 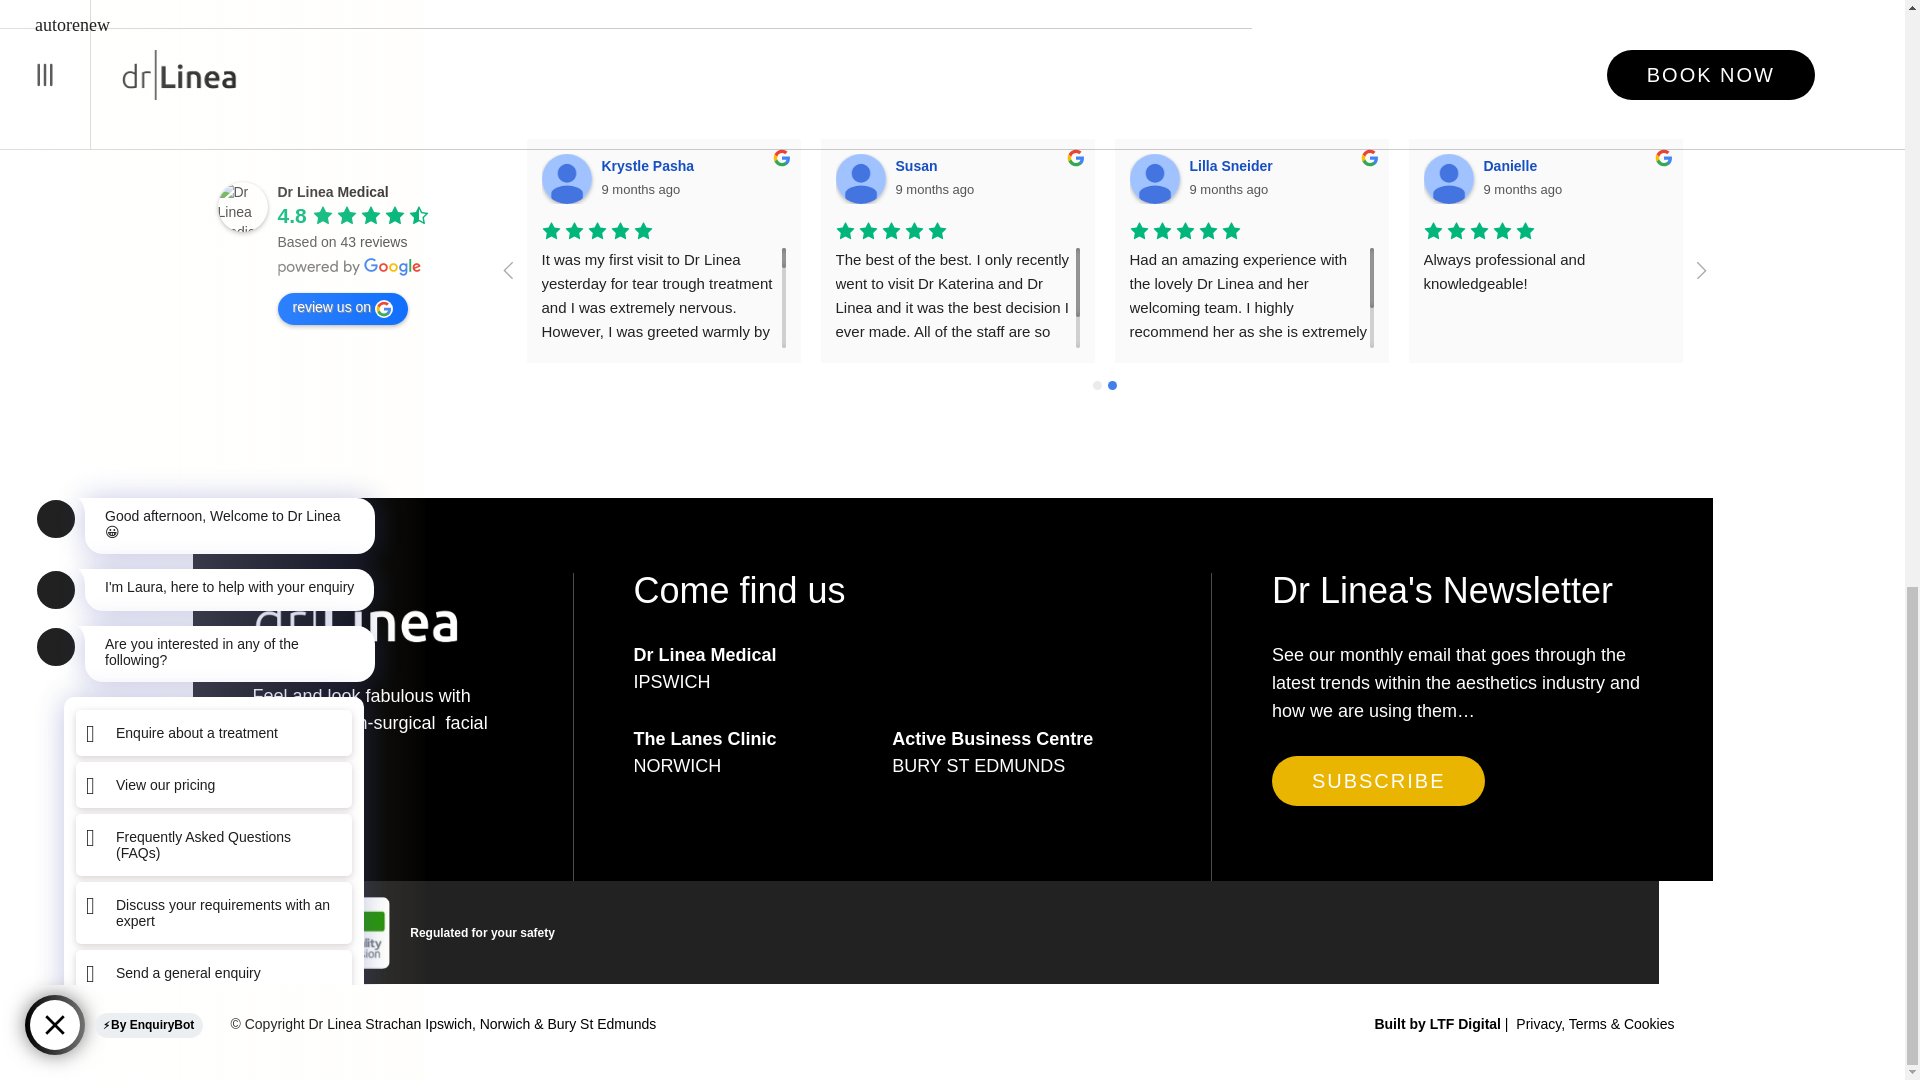 What do you see at coordinates (1514, 165) in the screenshot?
I see `Danielle` at bounding box center [1514, 165].